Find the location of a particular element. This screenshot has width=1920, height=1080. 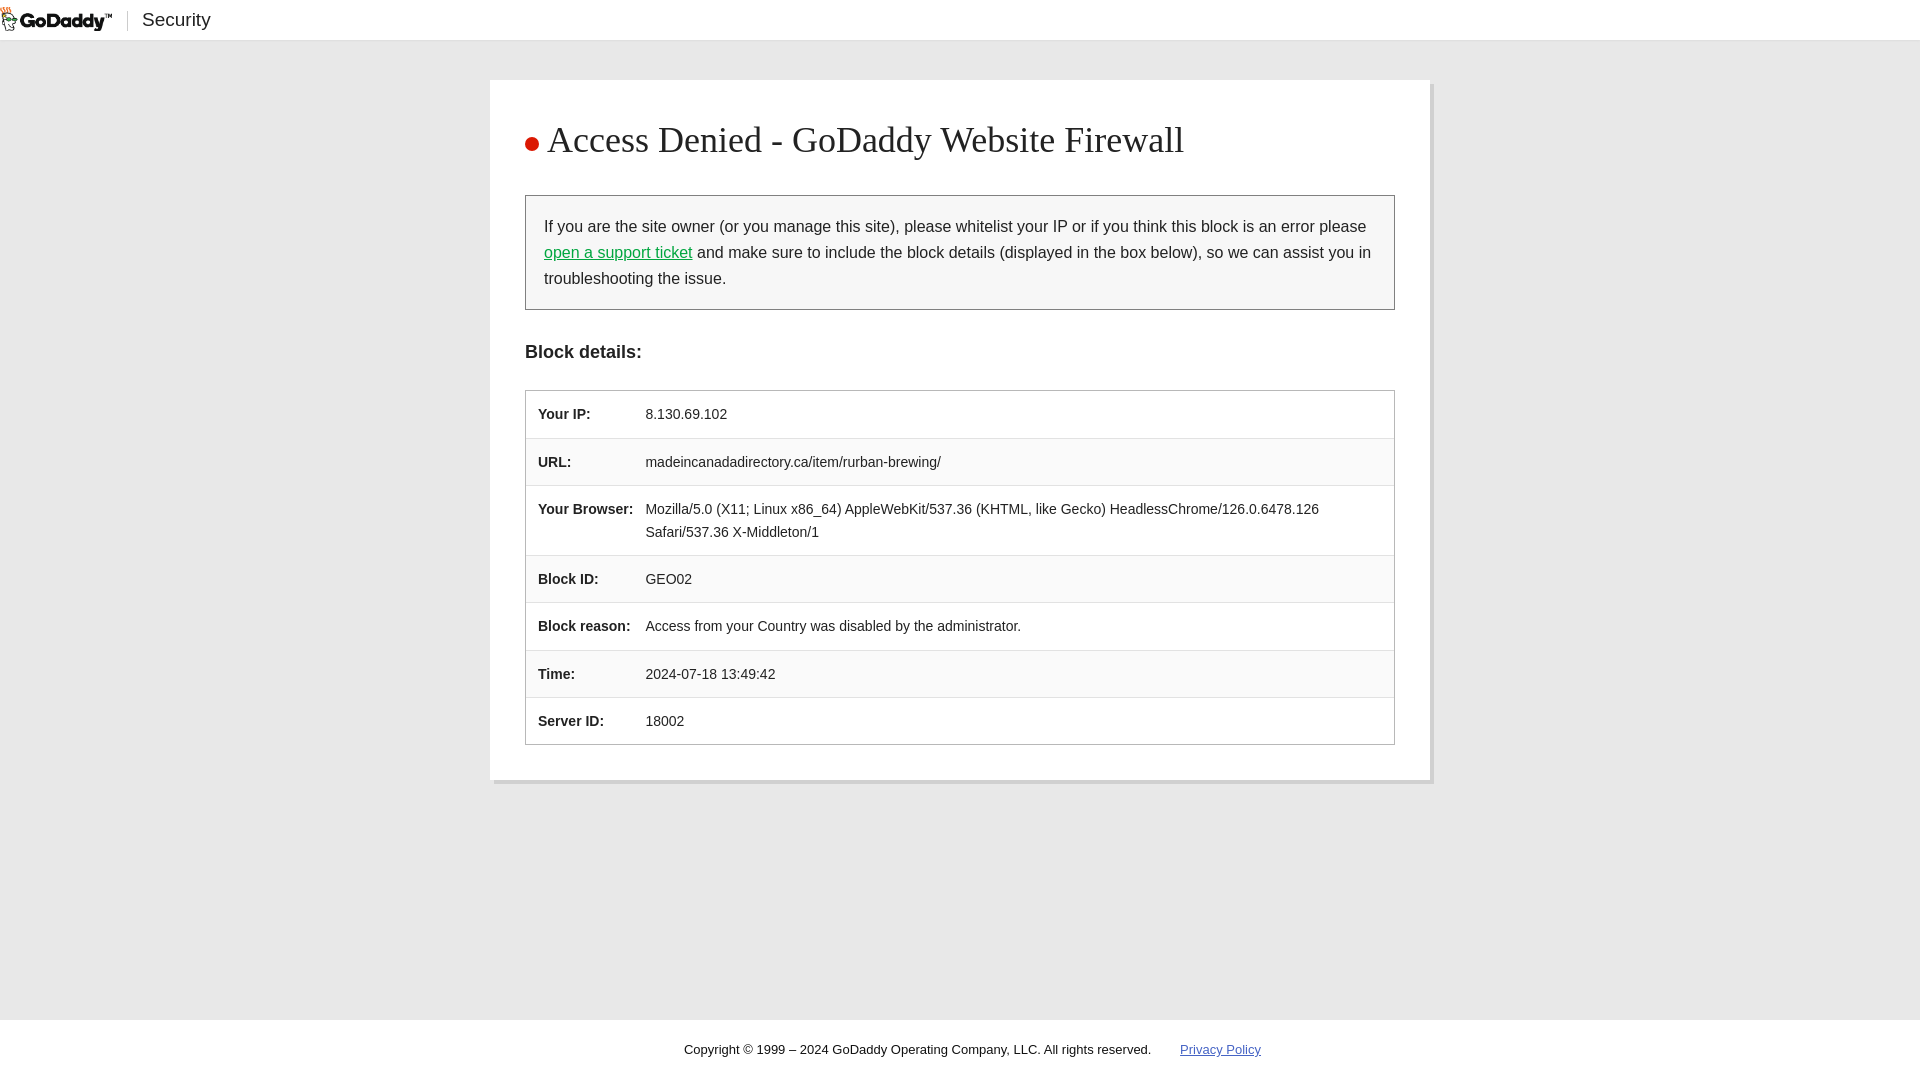

open a support ticket is located at coordinates (618, 252).